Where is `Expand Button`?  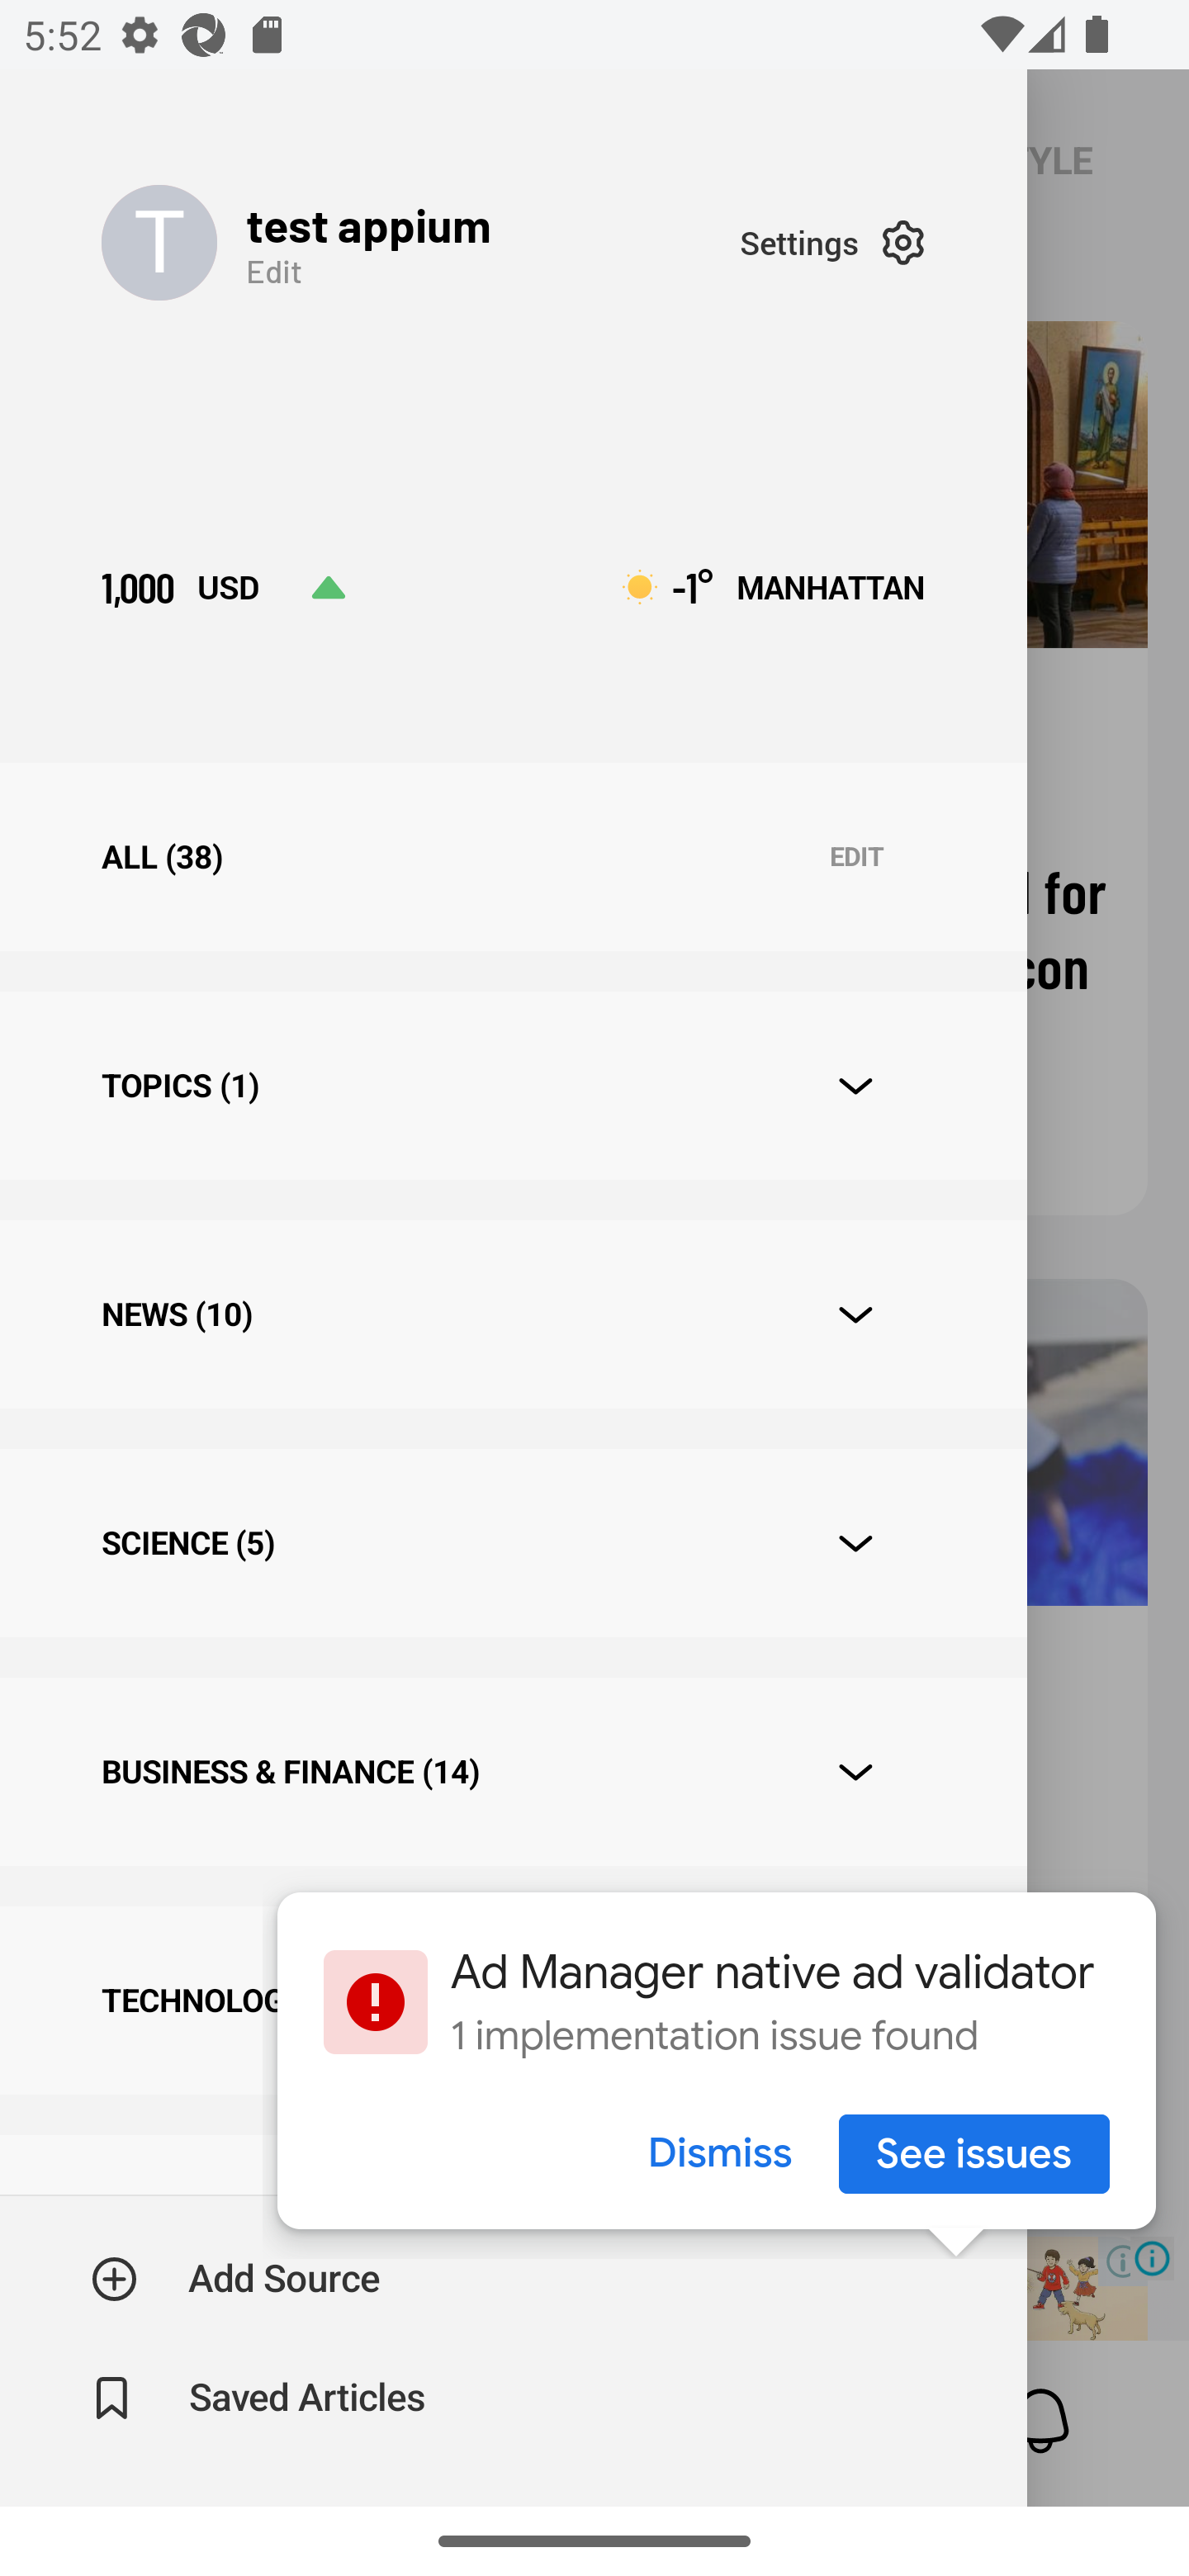
Expand Button is located at coordinates (855, 1087).